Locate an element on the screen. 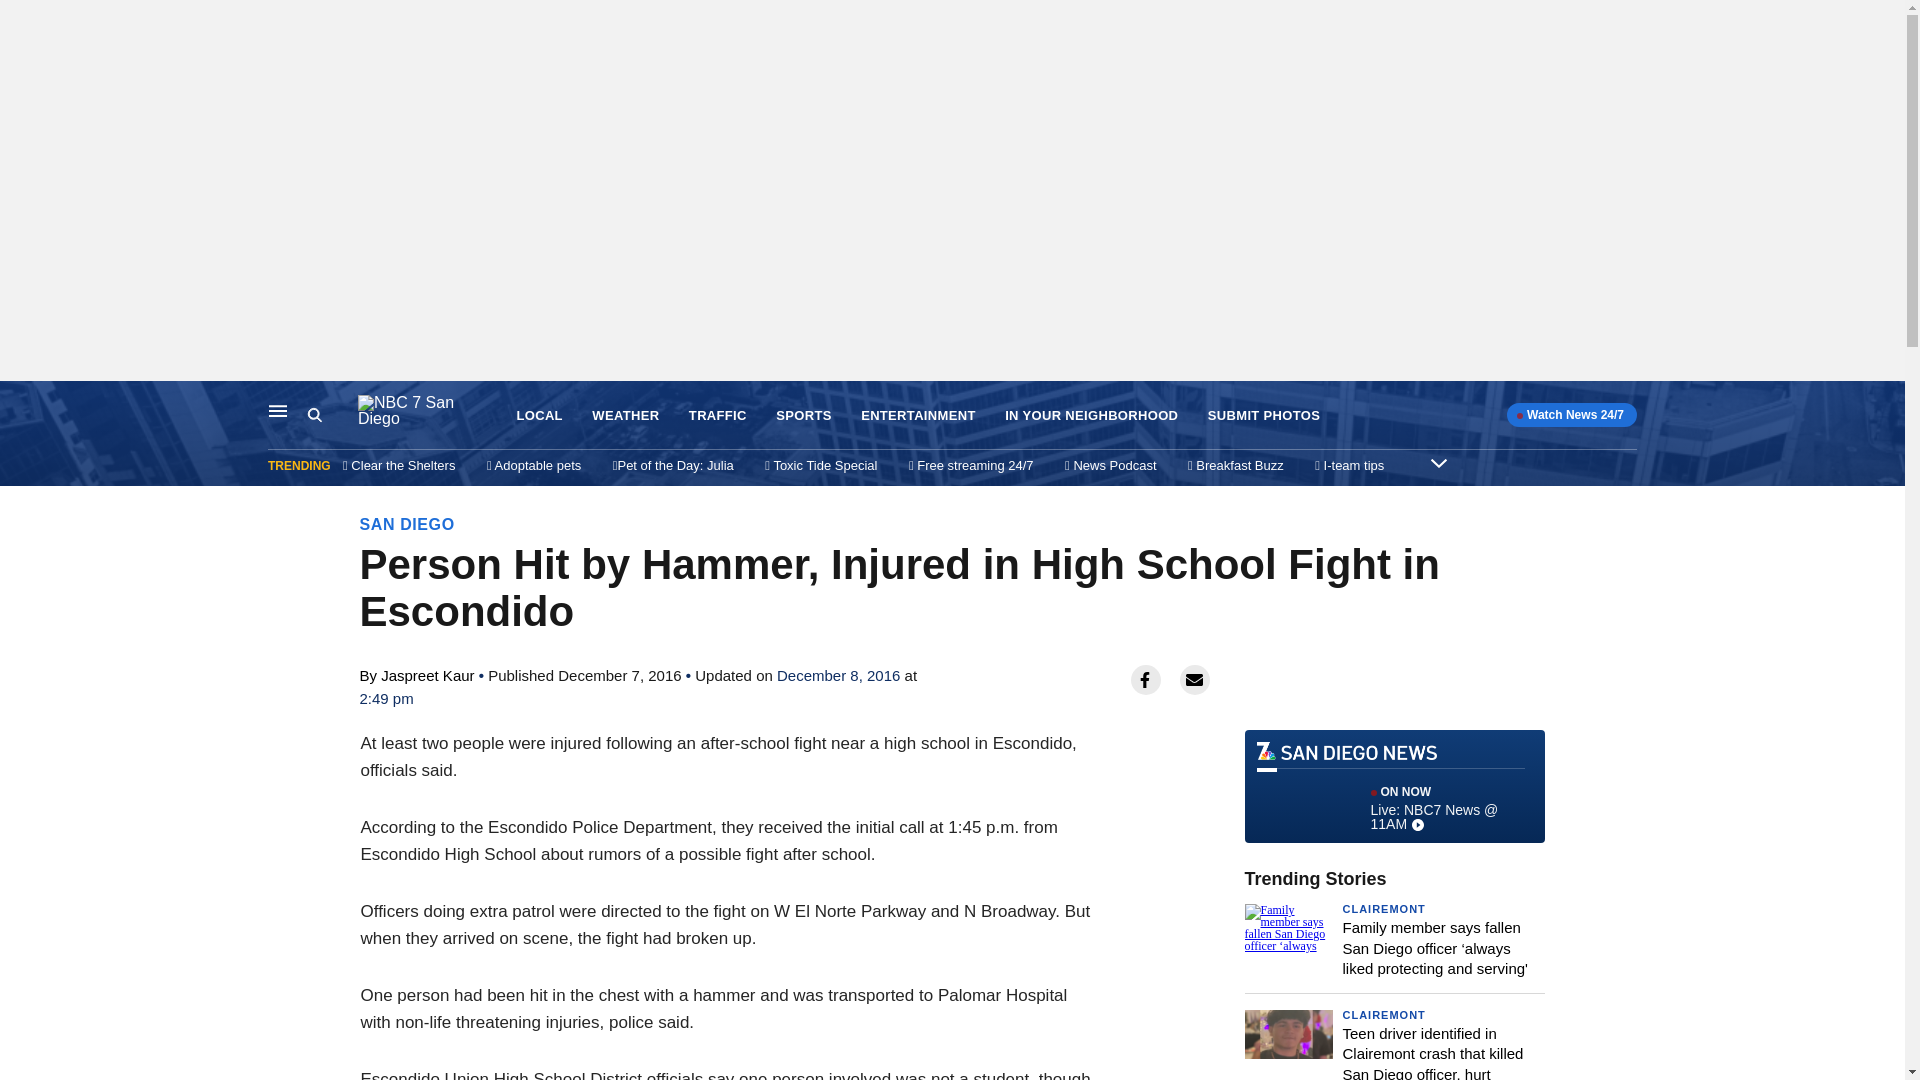 Image resolution: width=1920 pixels, height=1080 pixels. Expand is located at coordinates (1438, 462).